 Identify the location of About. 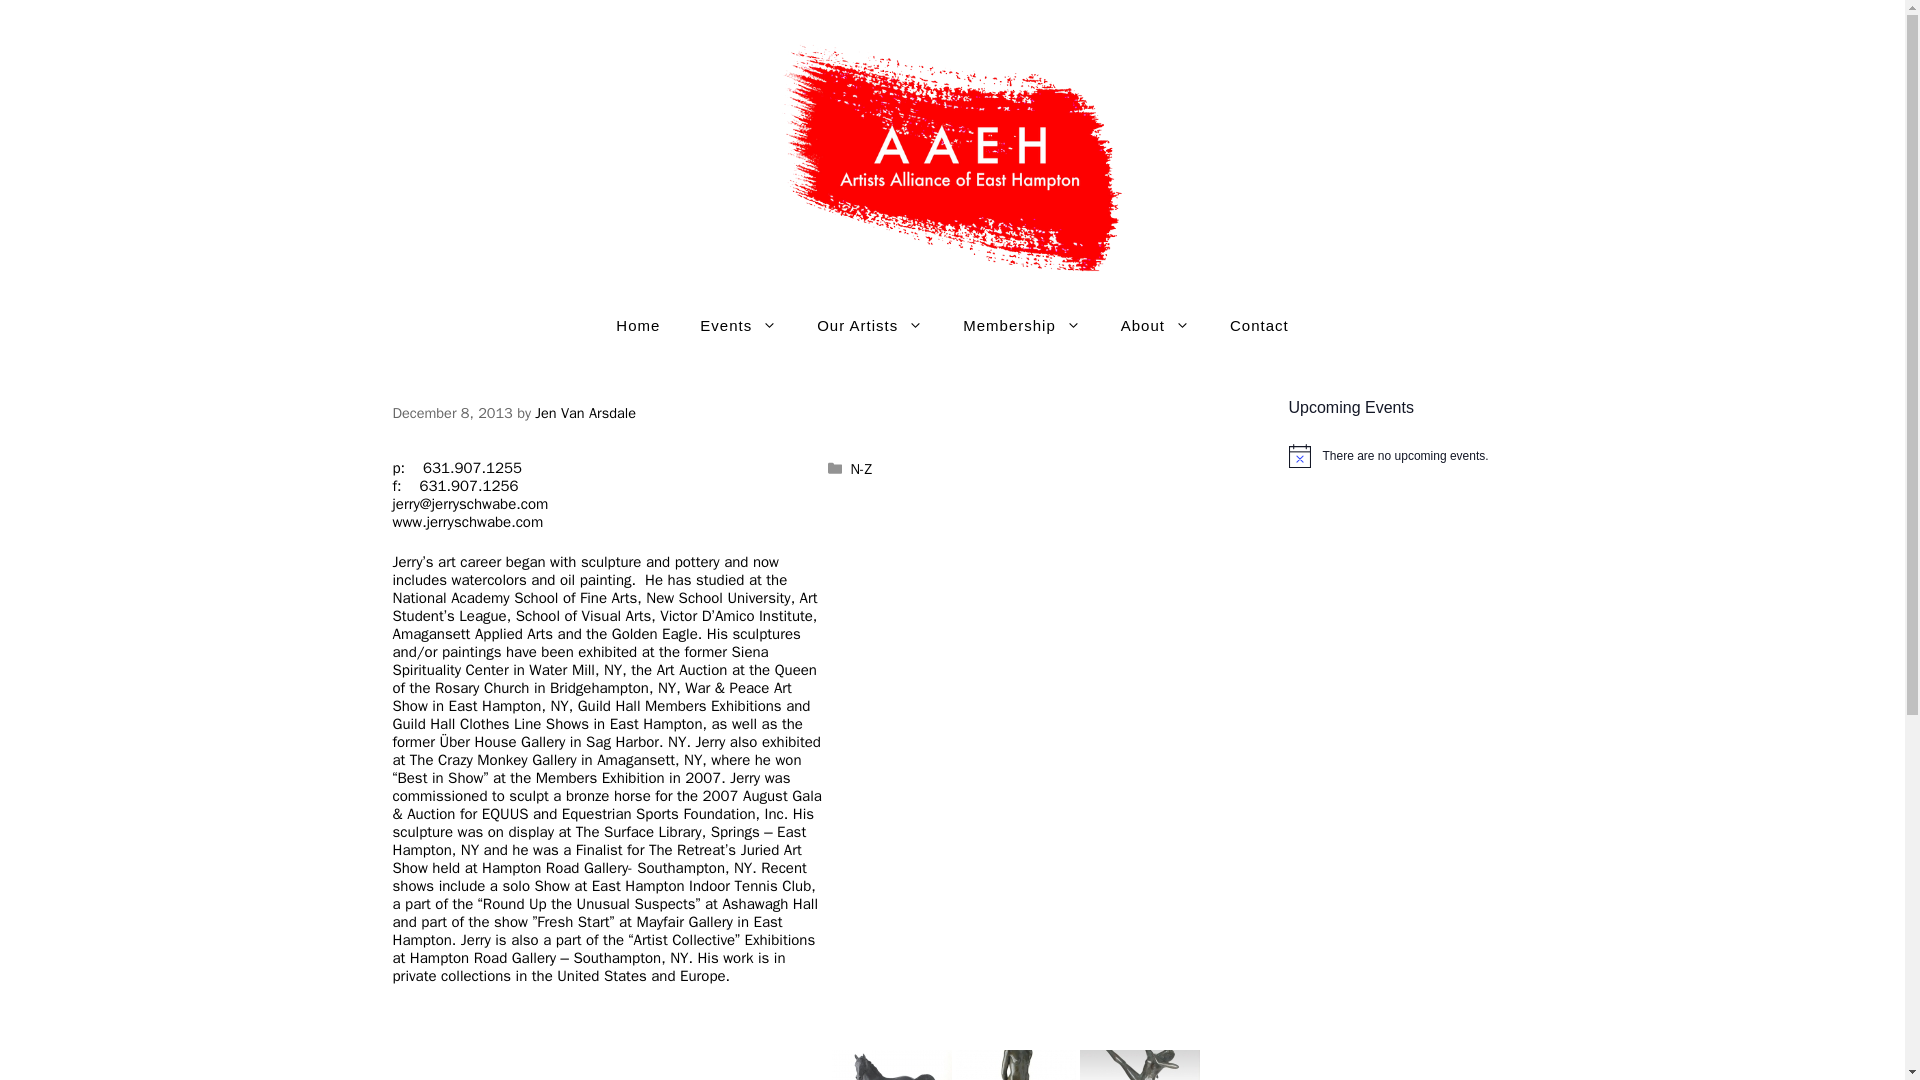
(1154, 326).